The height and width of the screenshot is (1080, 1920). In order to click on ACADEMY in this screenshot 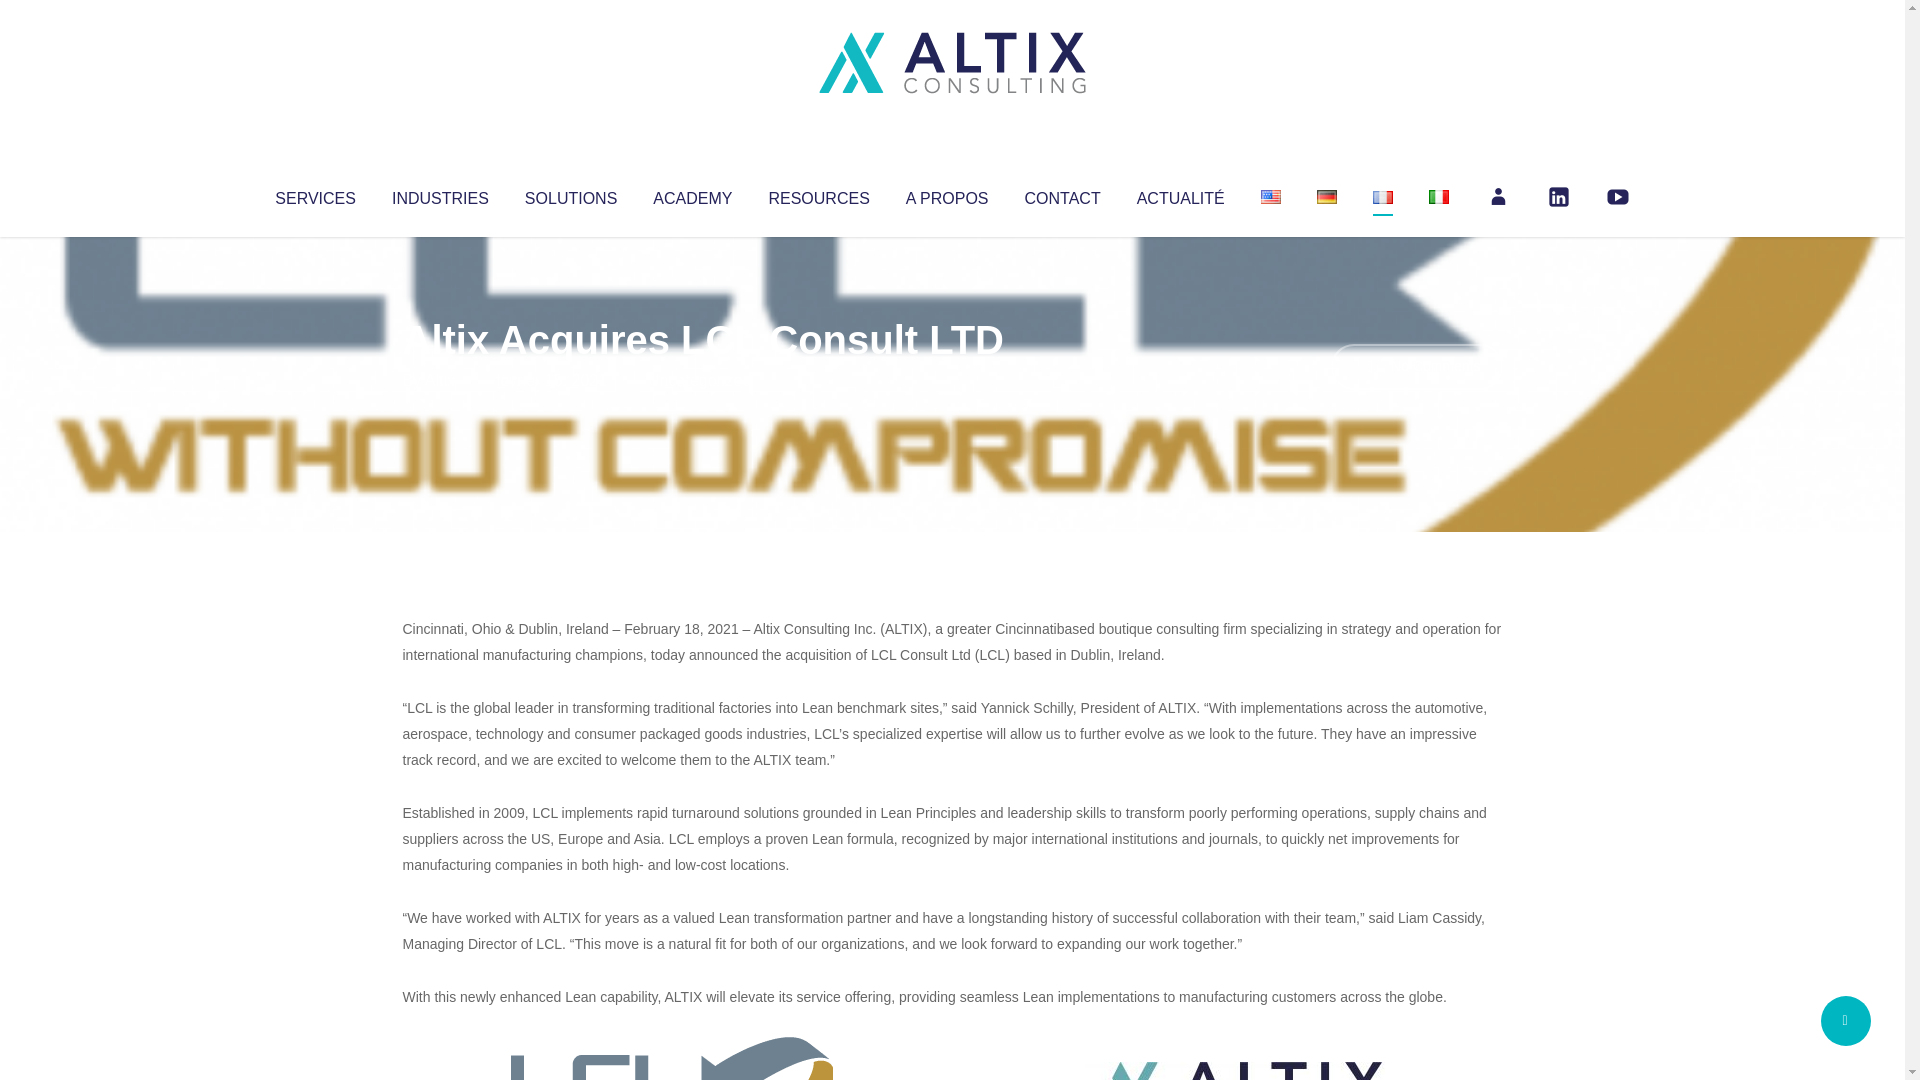, I will do `click(692, 194)`.